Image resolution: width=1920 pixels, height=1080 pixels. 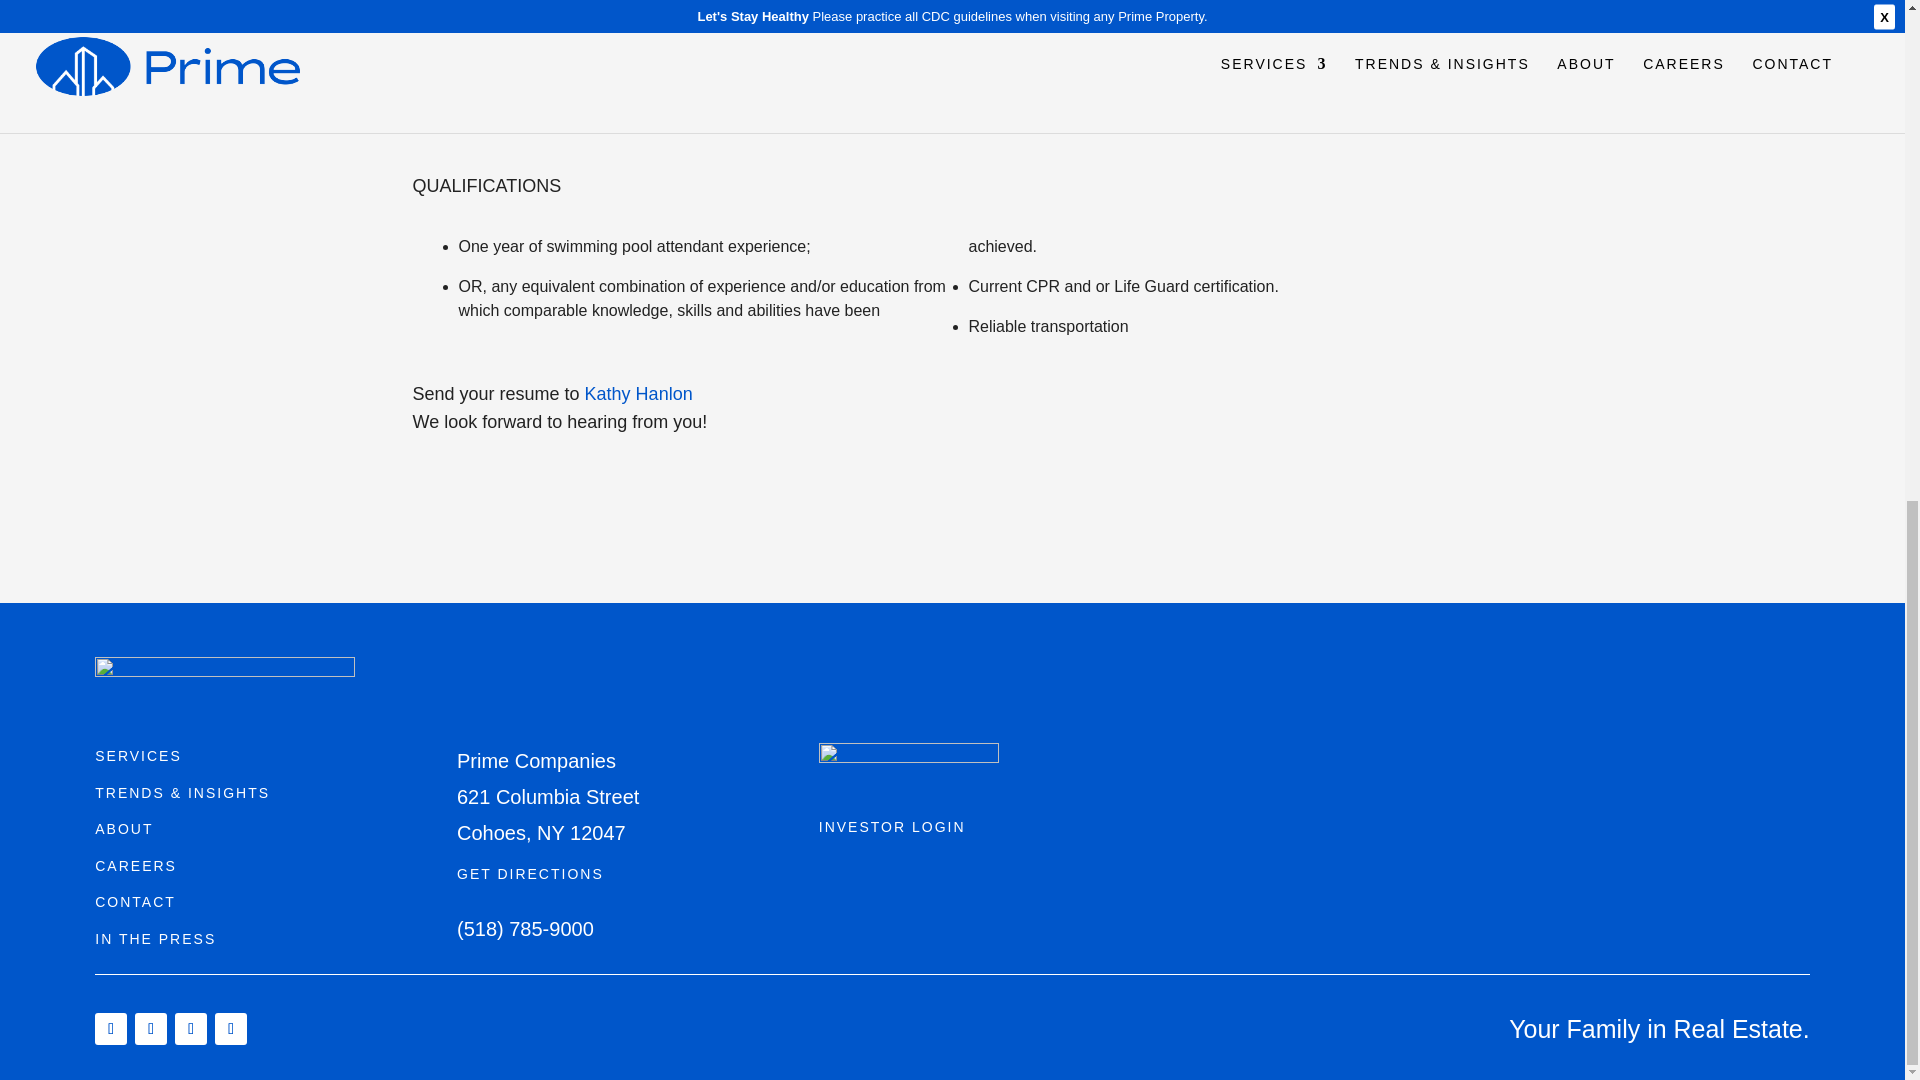 What do you see at coordinates (154, 938) in the screenshot?
I see `IN THE PRESS` at bounding box center [154, 938].